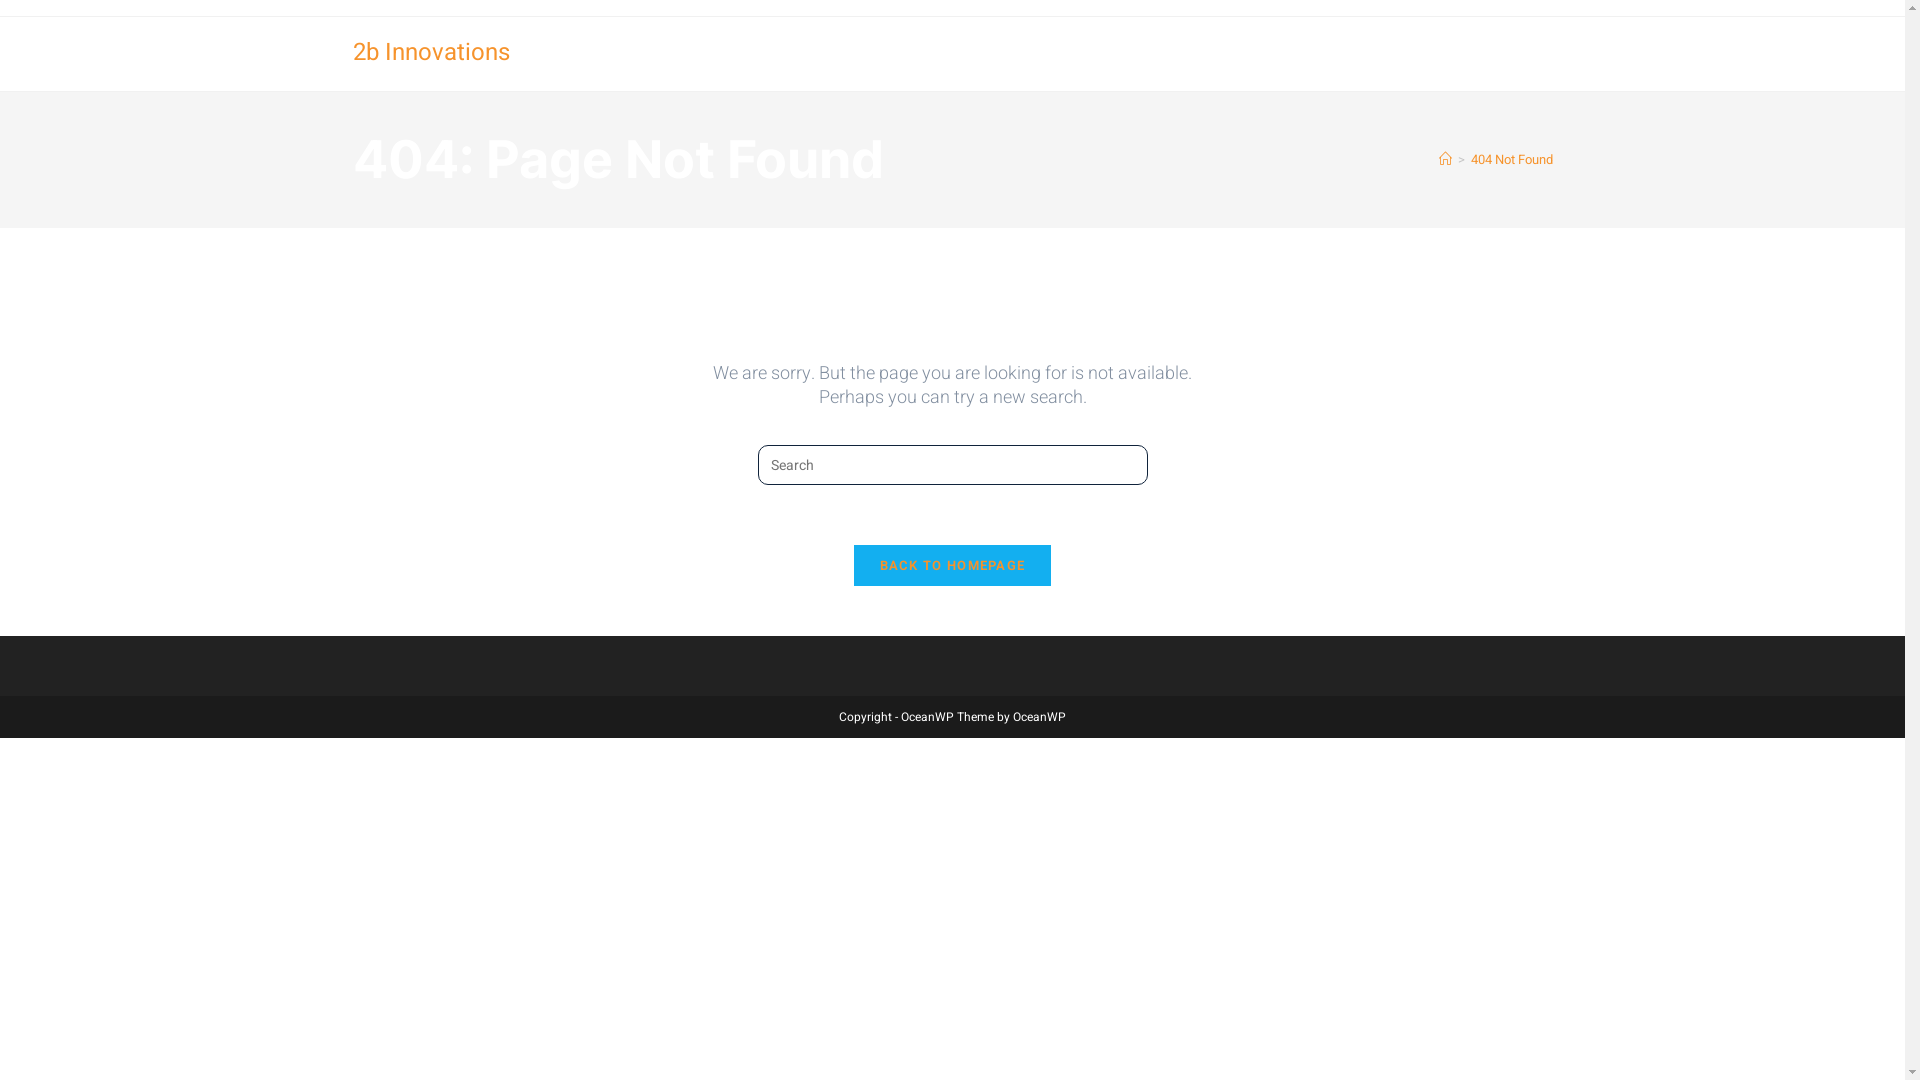  What do you see at coordinates (953, 566) in the screenshot?
I see `BACK TO HOMEPAGE` at bounding box center [953, 566].